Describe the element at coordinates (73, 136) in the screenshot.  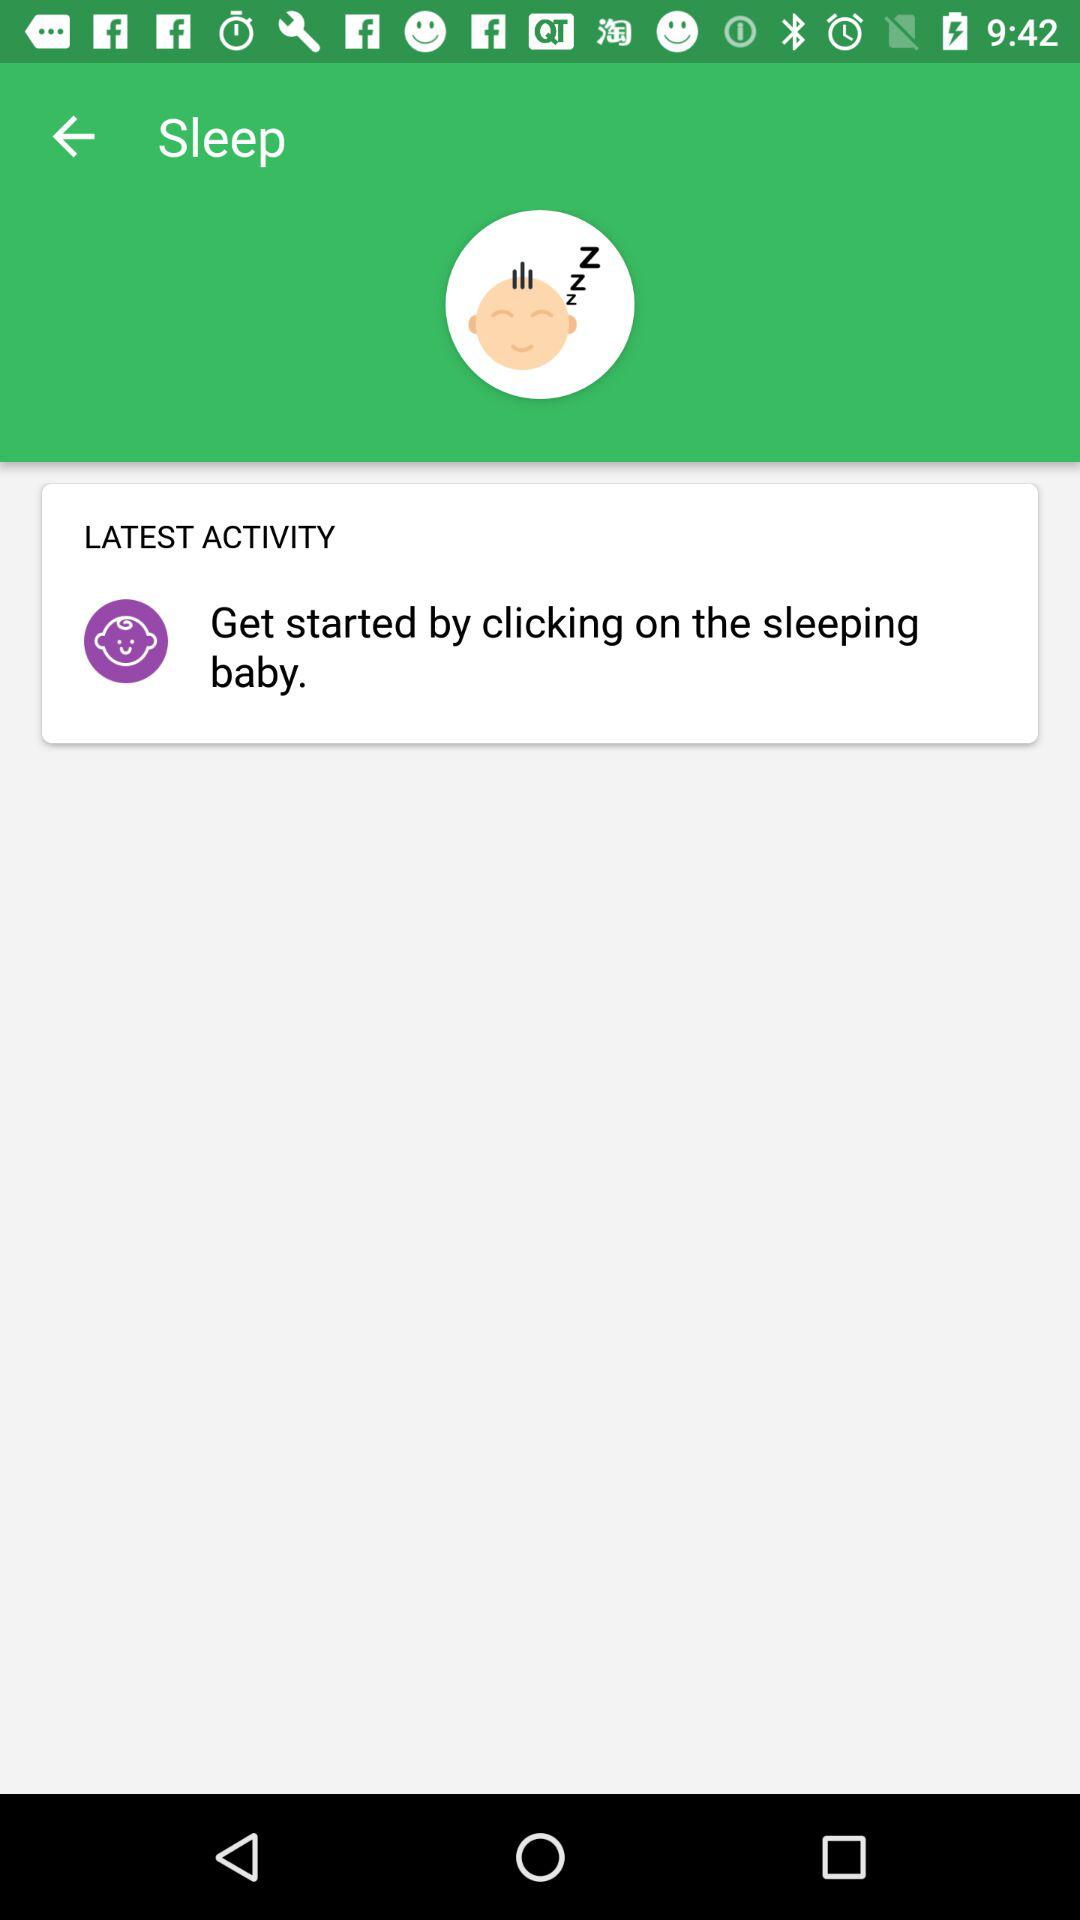
I see `turn on the icon to the left of sleep` at that location.